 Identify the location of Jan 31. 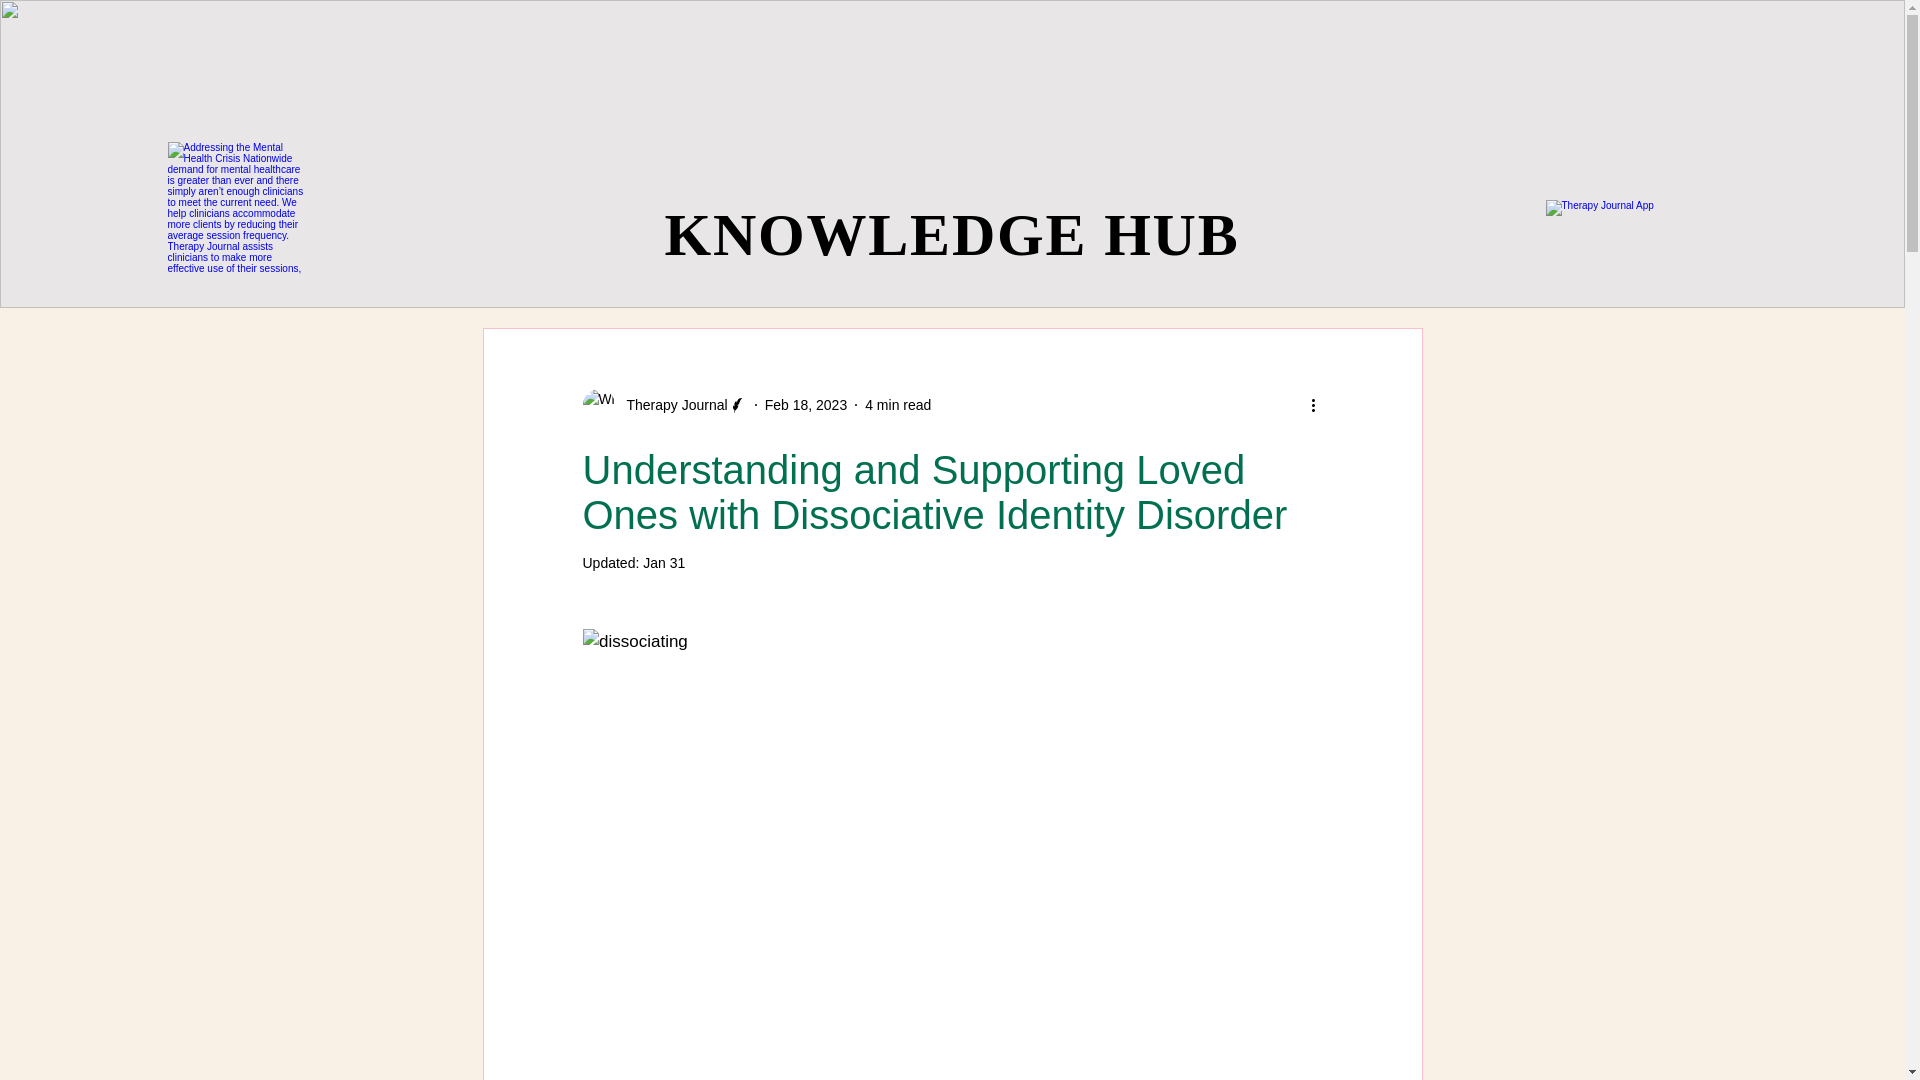
(664, 563).